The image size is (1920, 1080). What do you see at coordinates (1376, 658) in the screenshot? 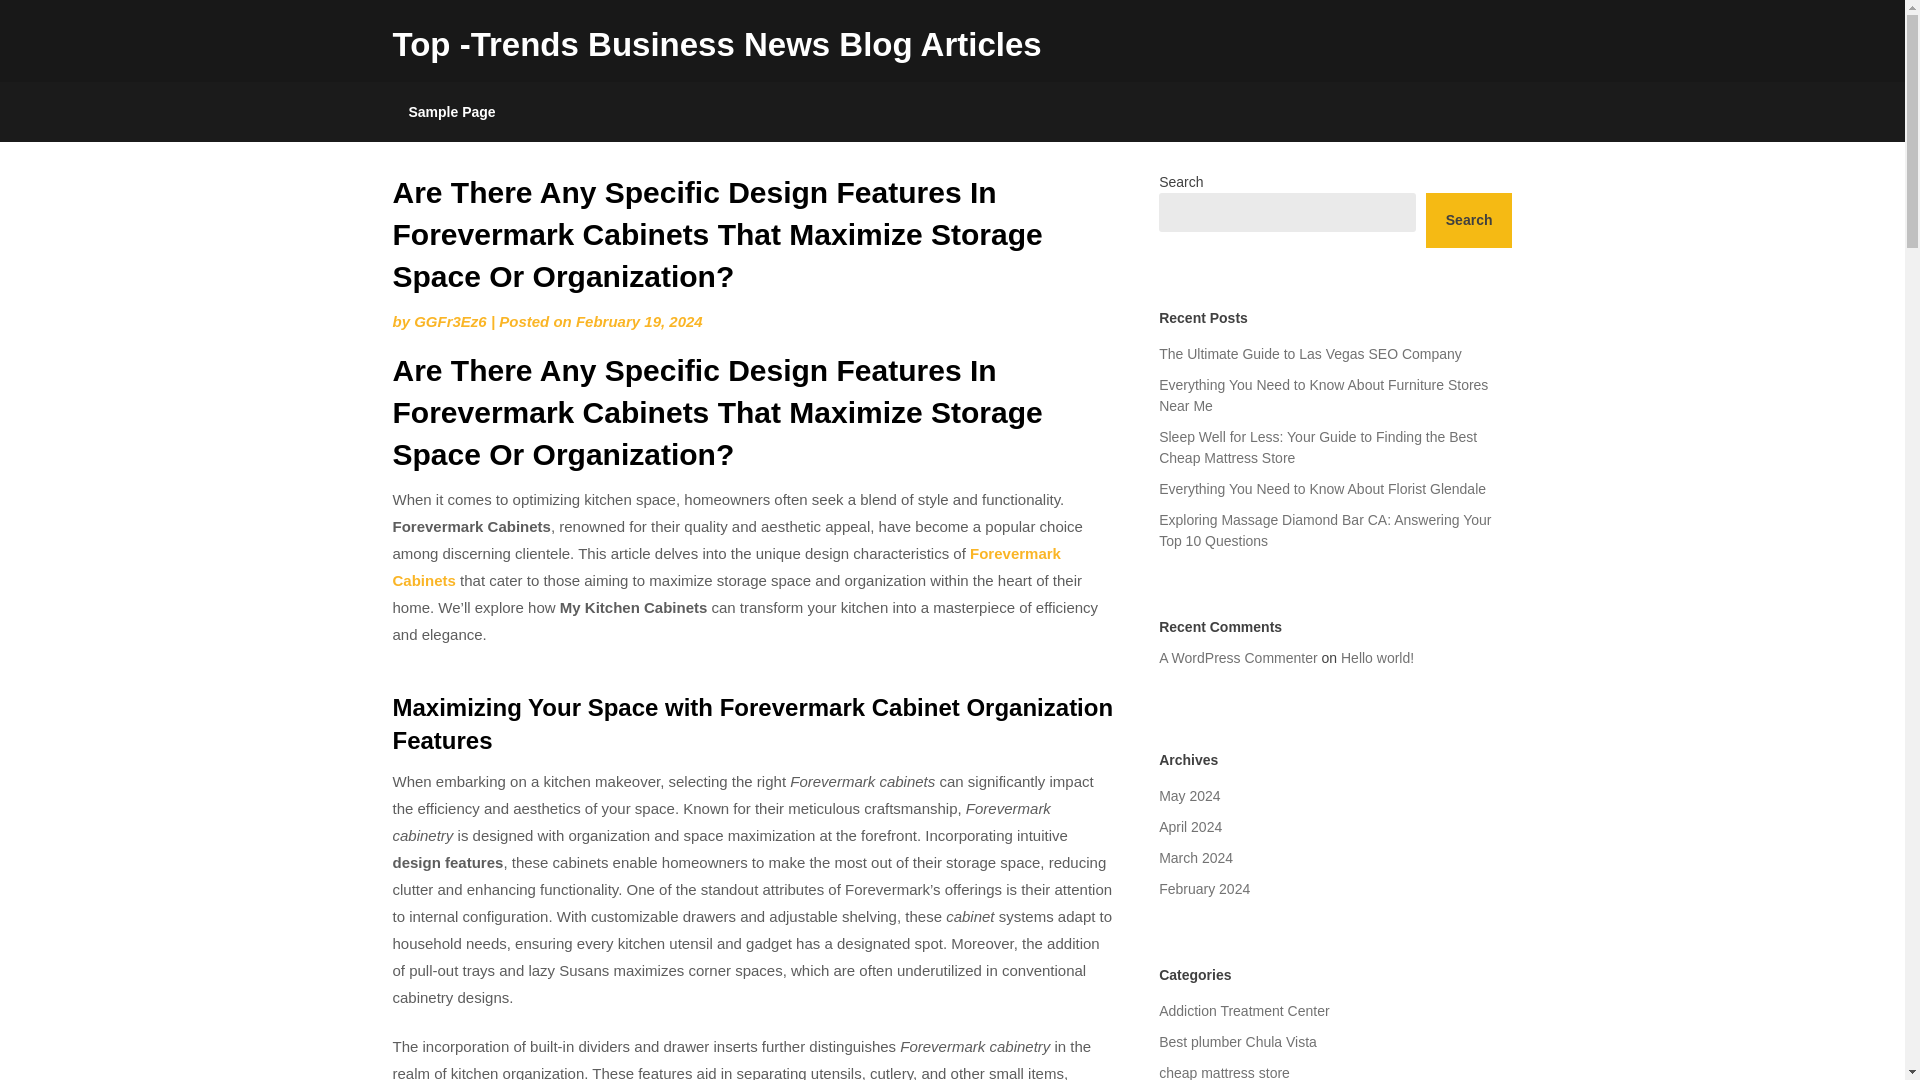
I see `Hello world!` at bounding box center [1376, 658].